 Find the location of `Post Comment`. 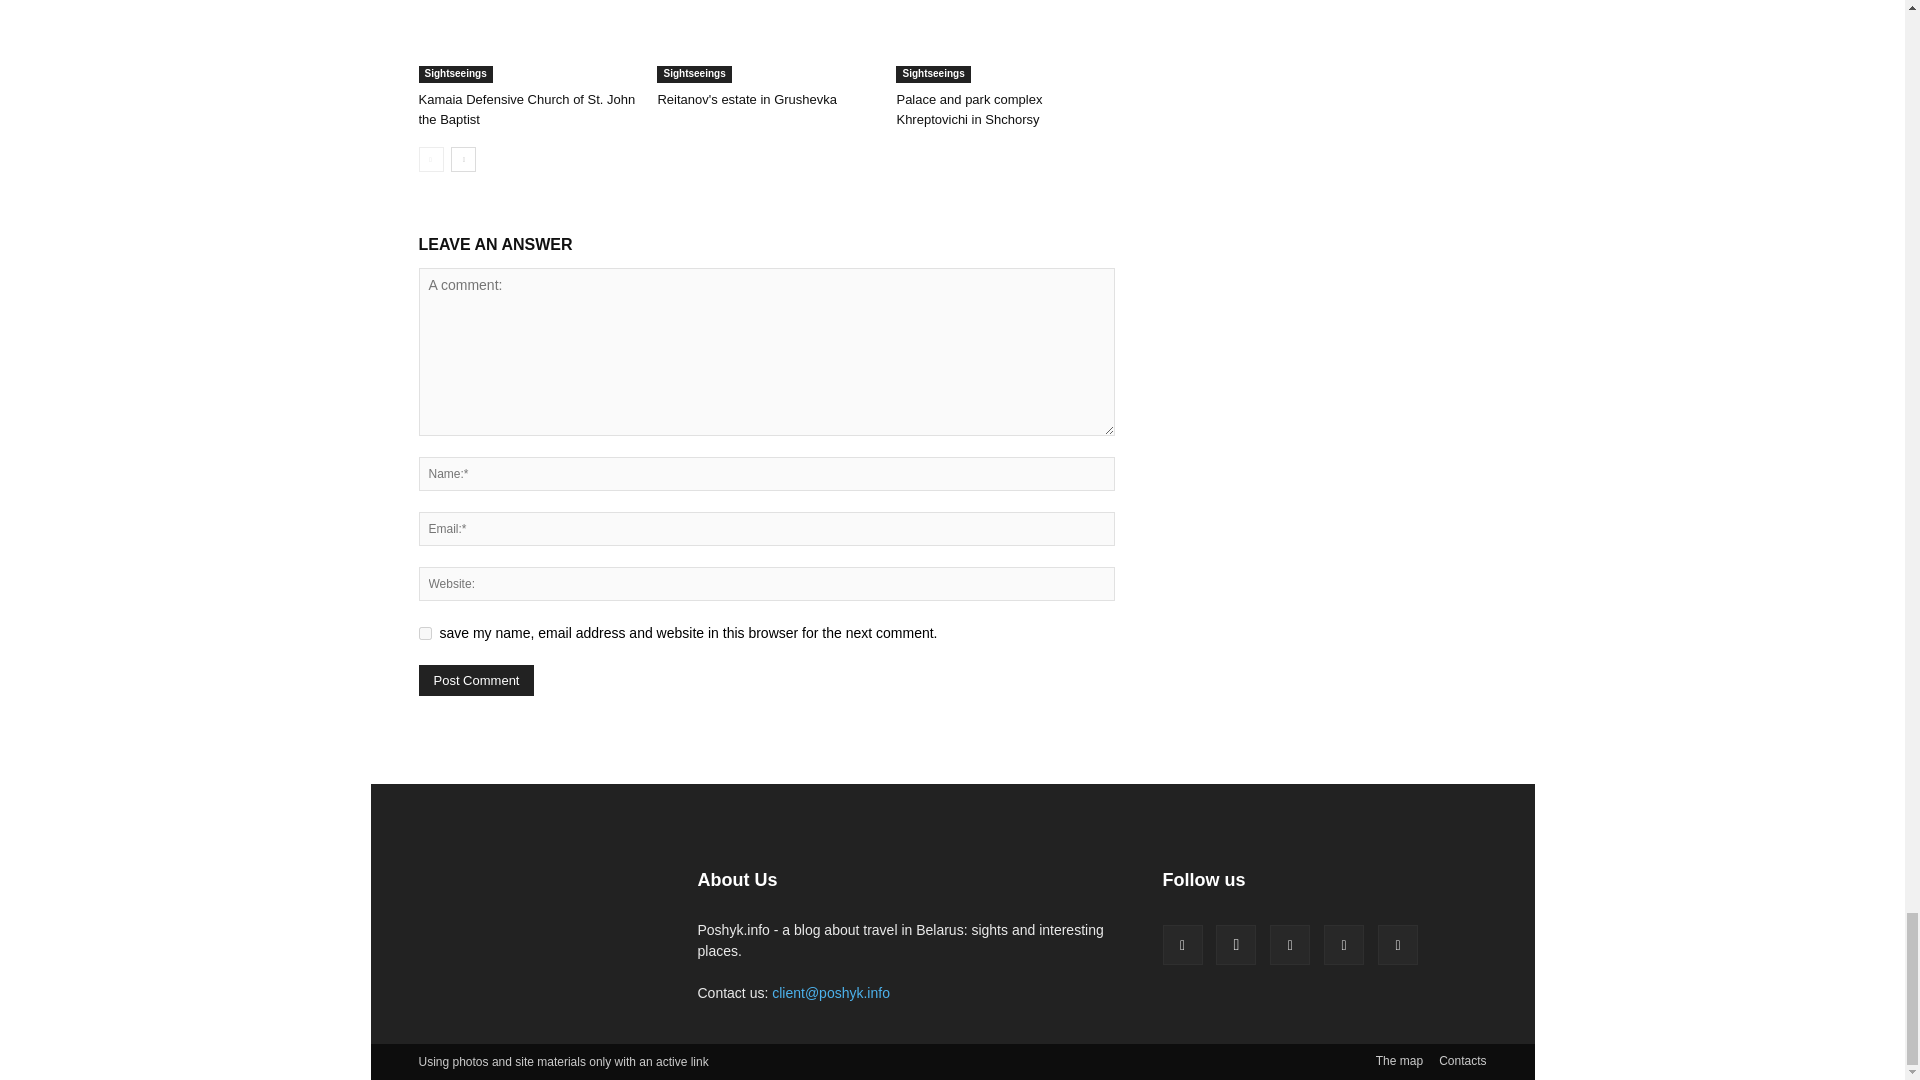

Post Comment is located at coordinates (476, 680).